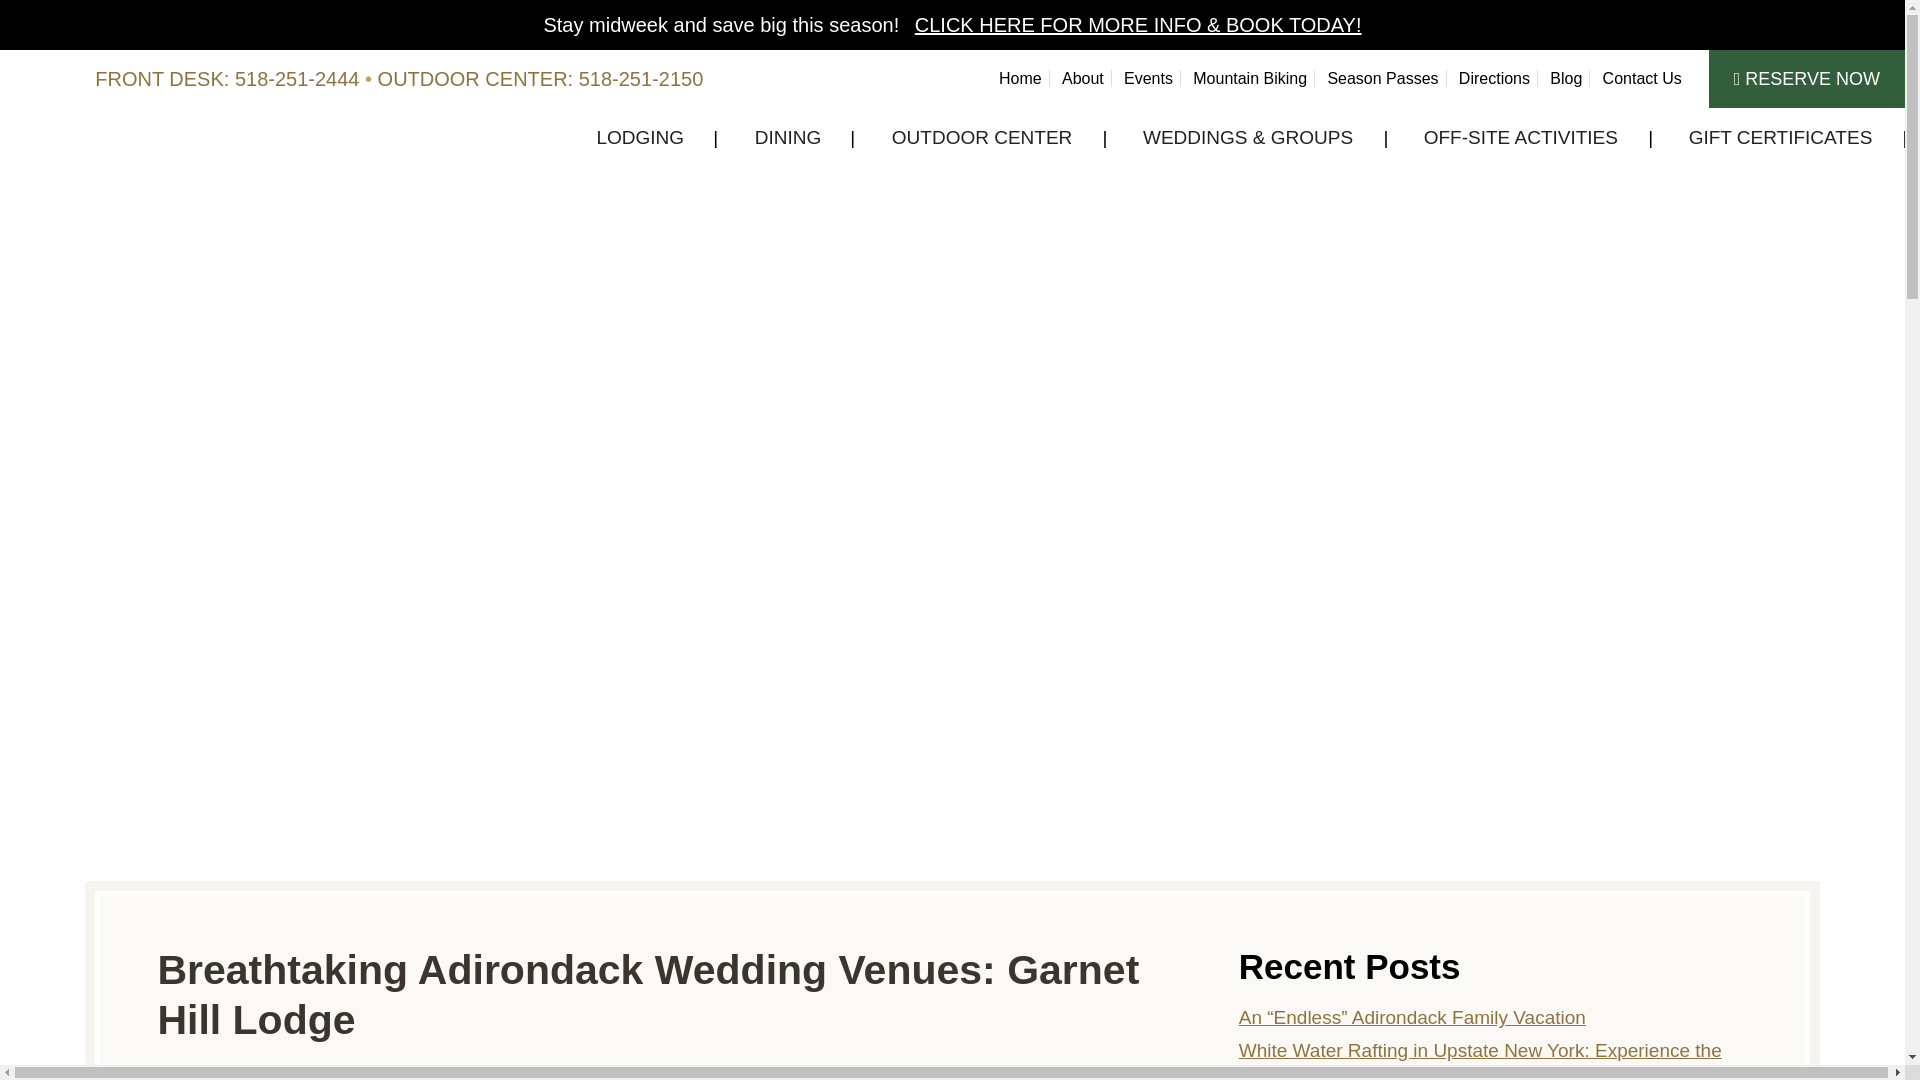 The width and height of the screenshot is (1920, 1080). Describe the element at coordinates (1082, 78) in the screenshot. I see `About` at that location.